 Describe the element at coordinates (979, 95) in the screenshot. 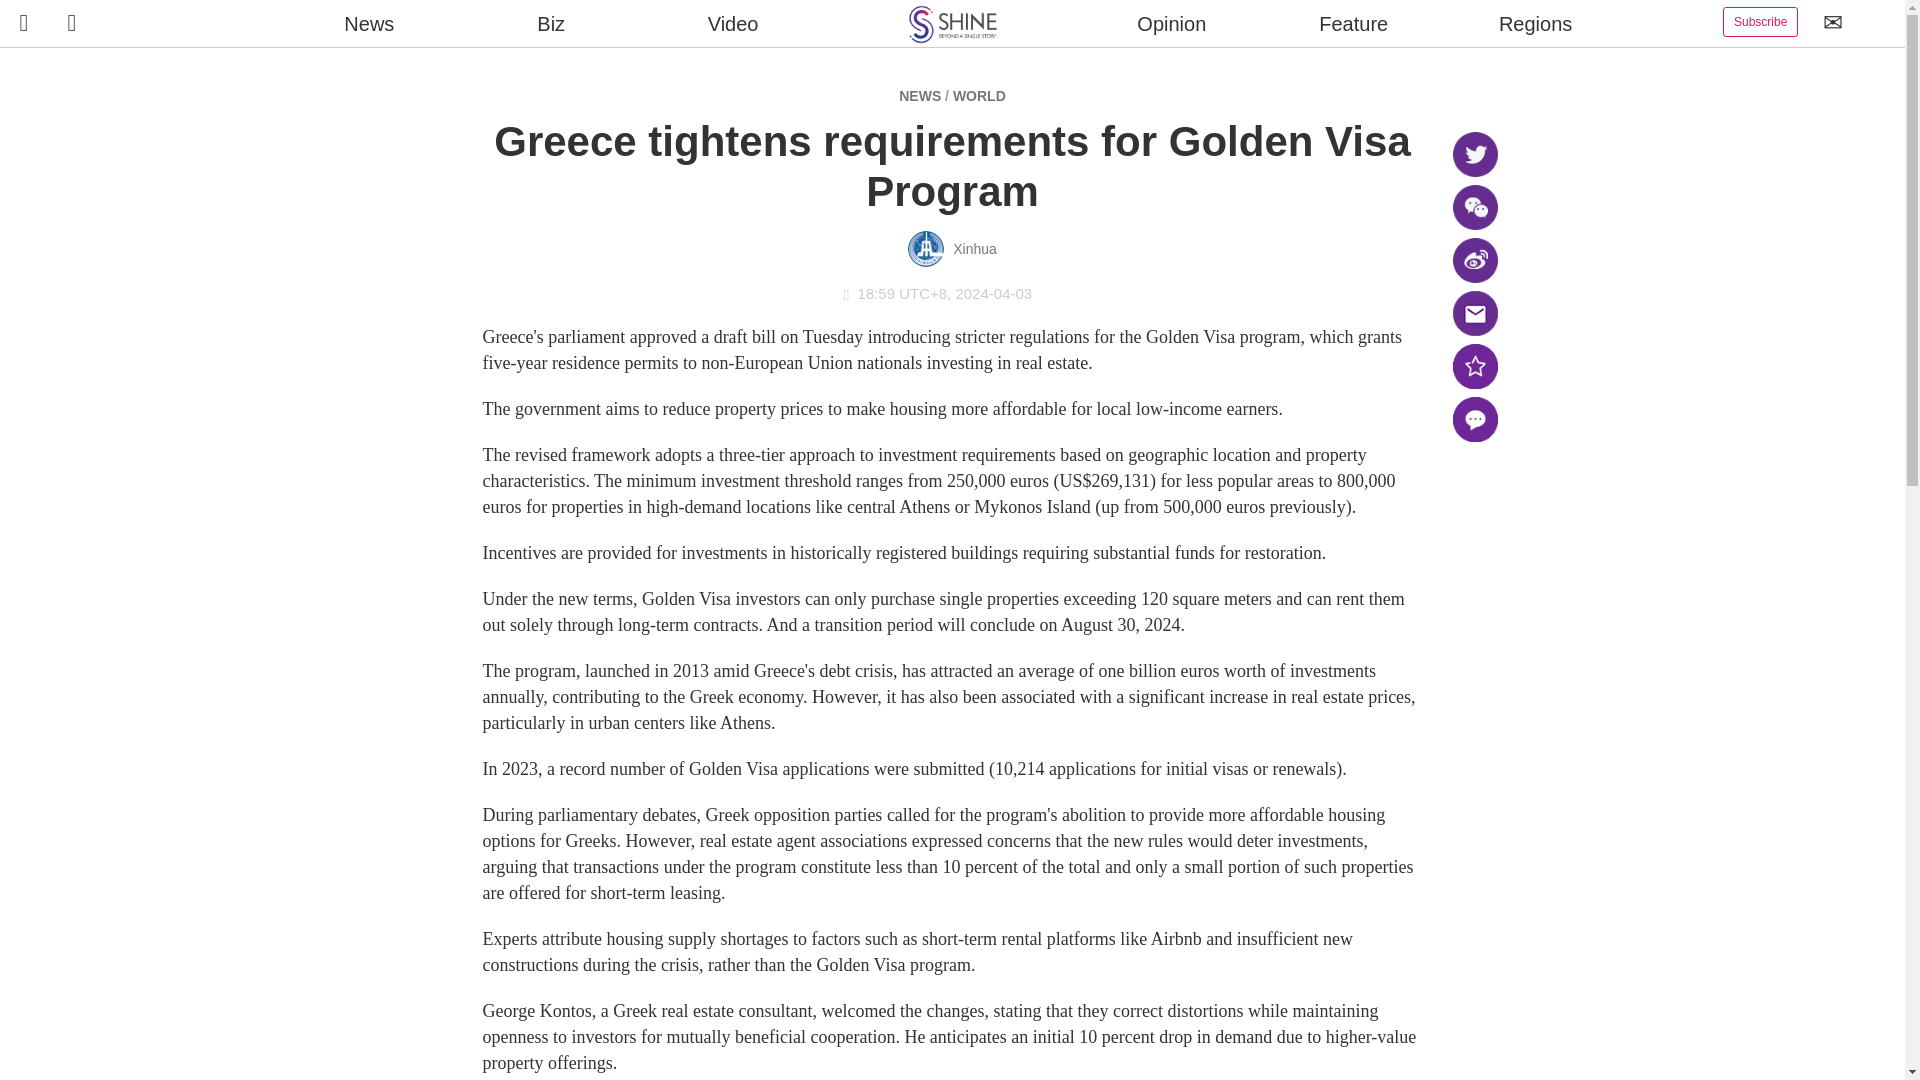

I see `WORLD` at that location.